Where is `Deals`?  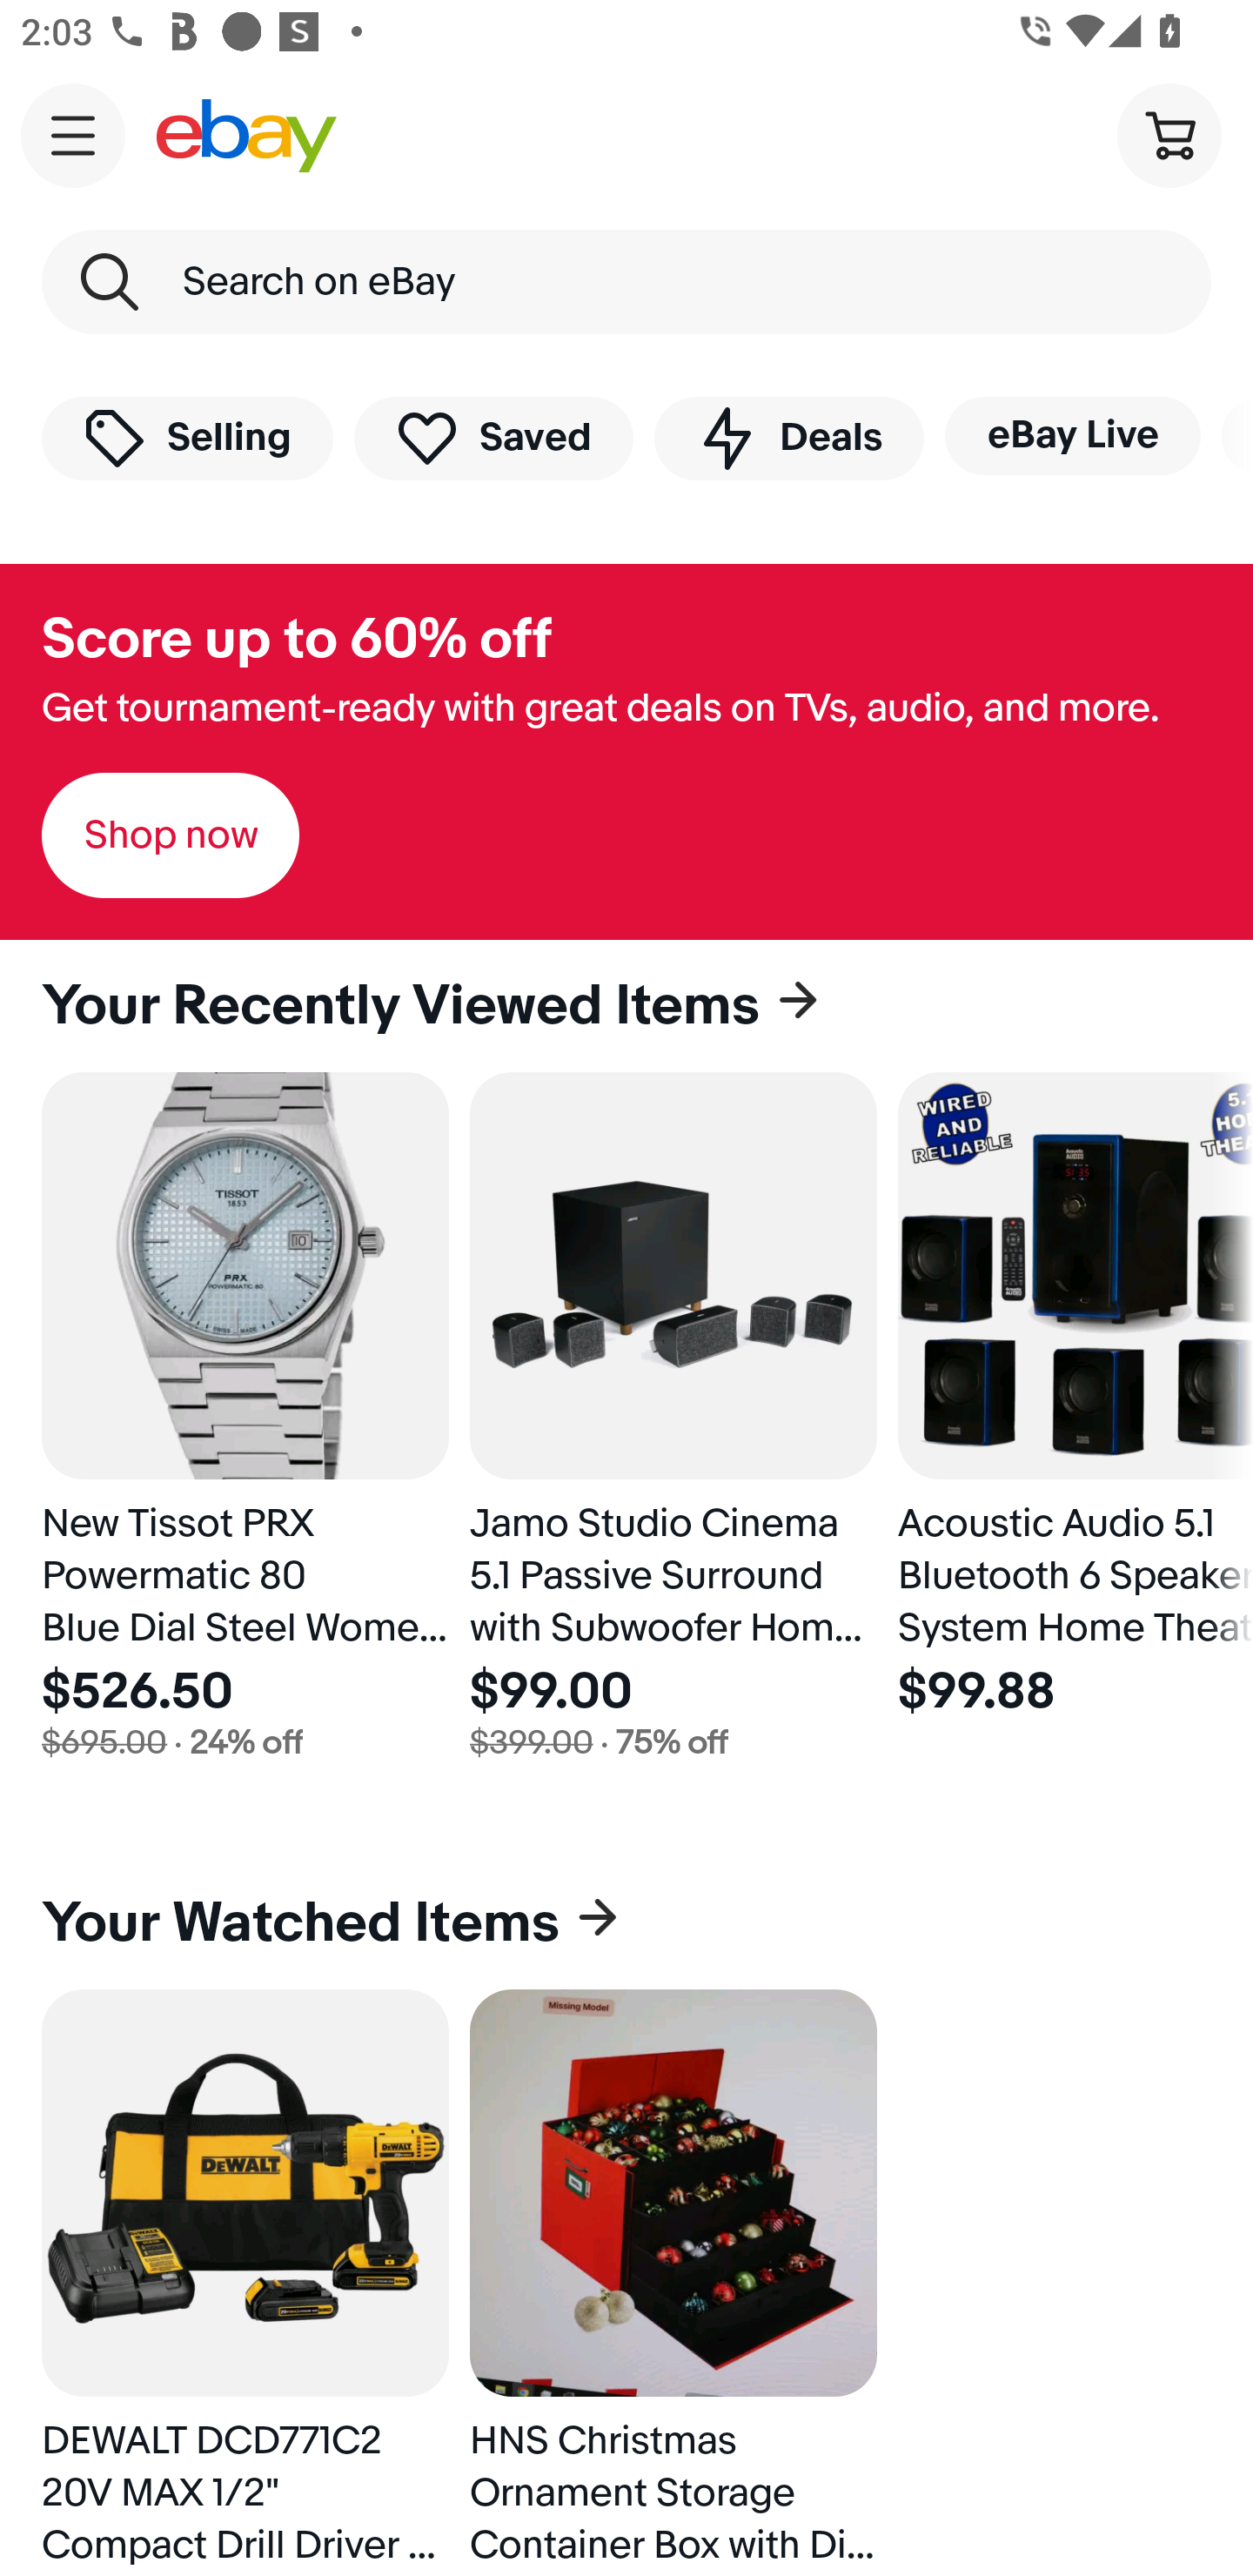 Deals is located at coordinates (788, 437).